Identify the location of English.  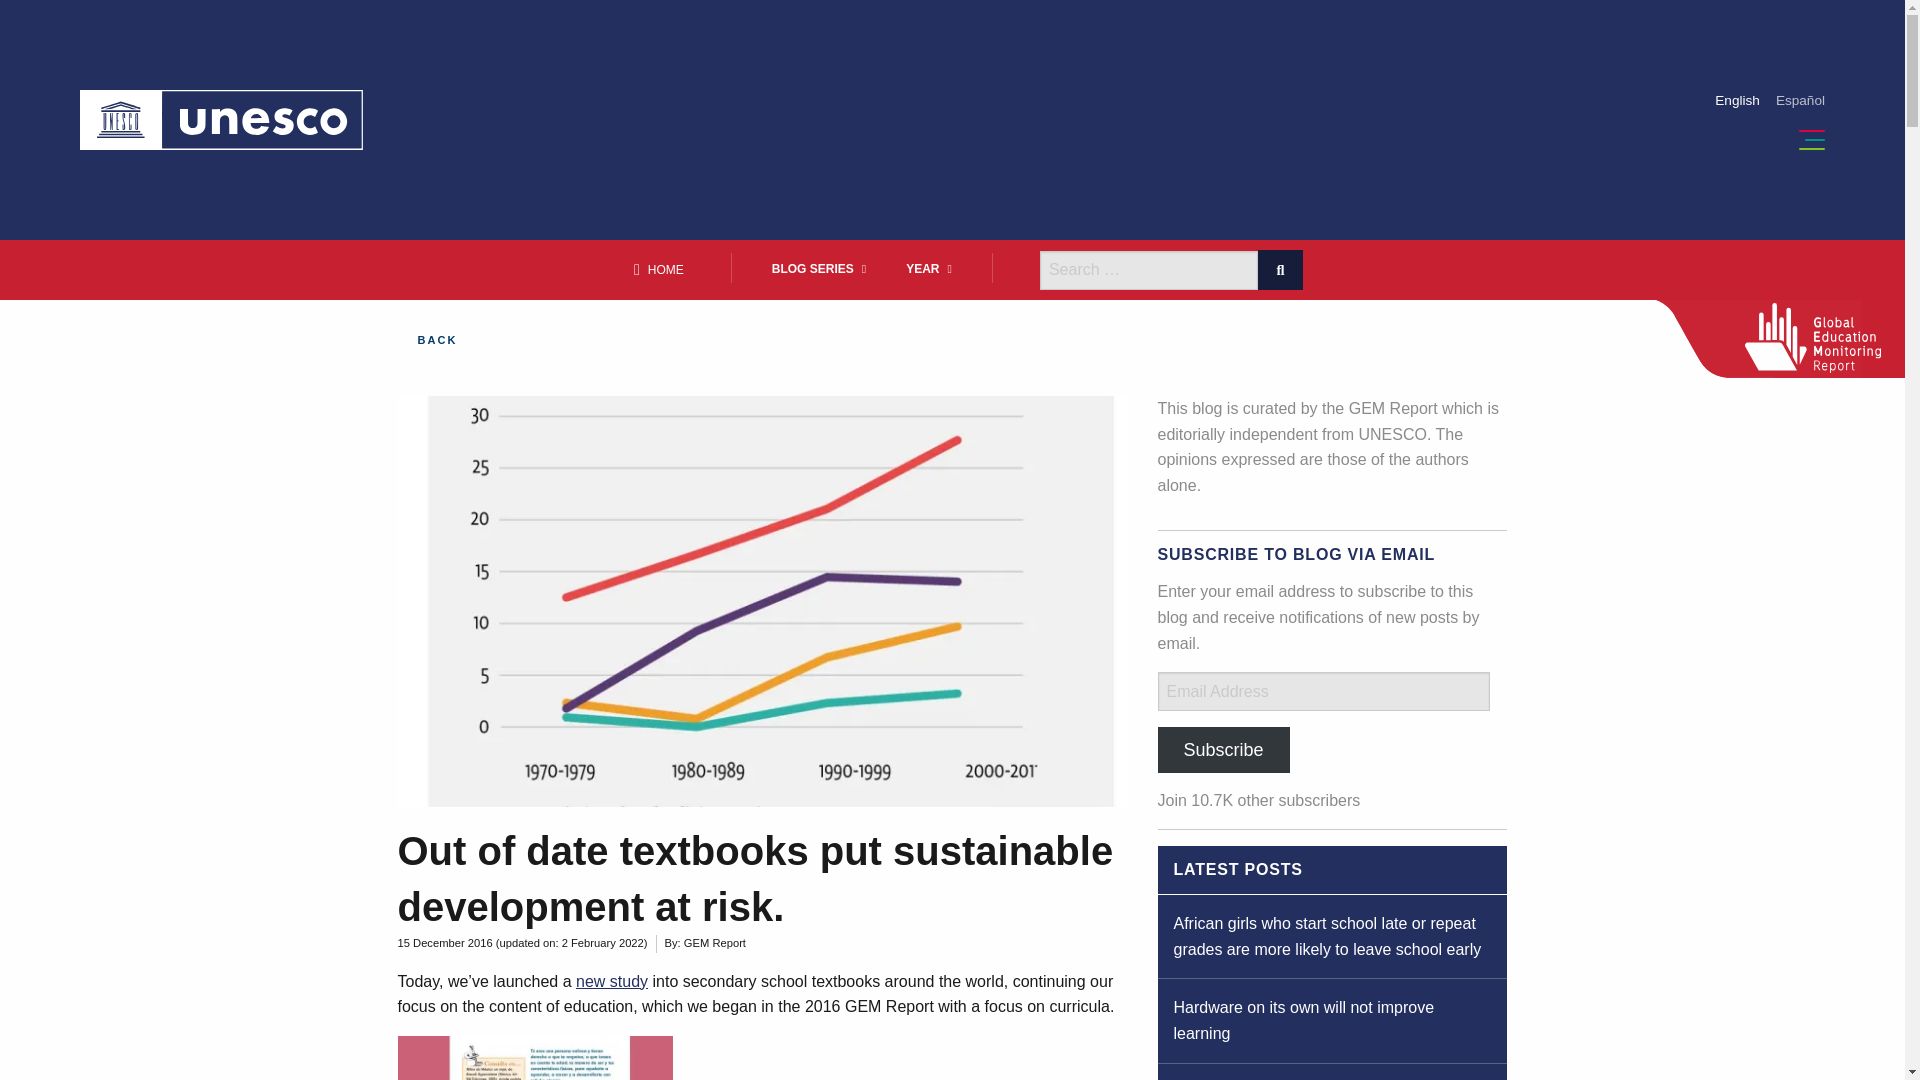
(1737, 100).